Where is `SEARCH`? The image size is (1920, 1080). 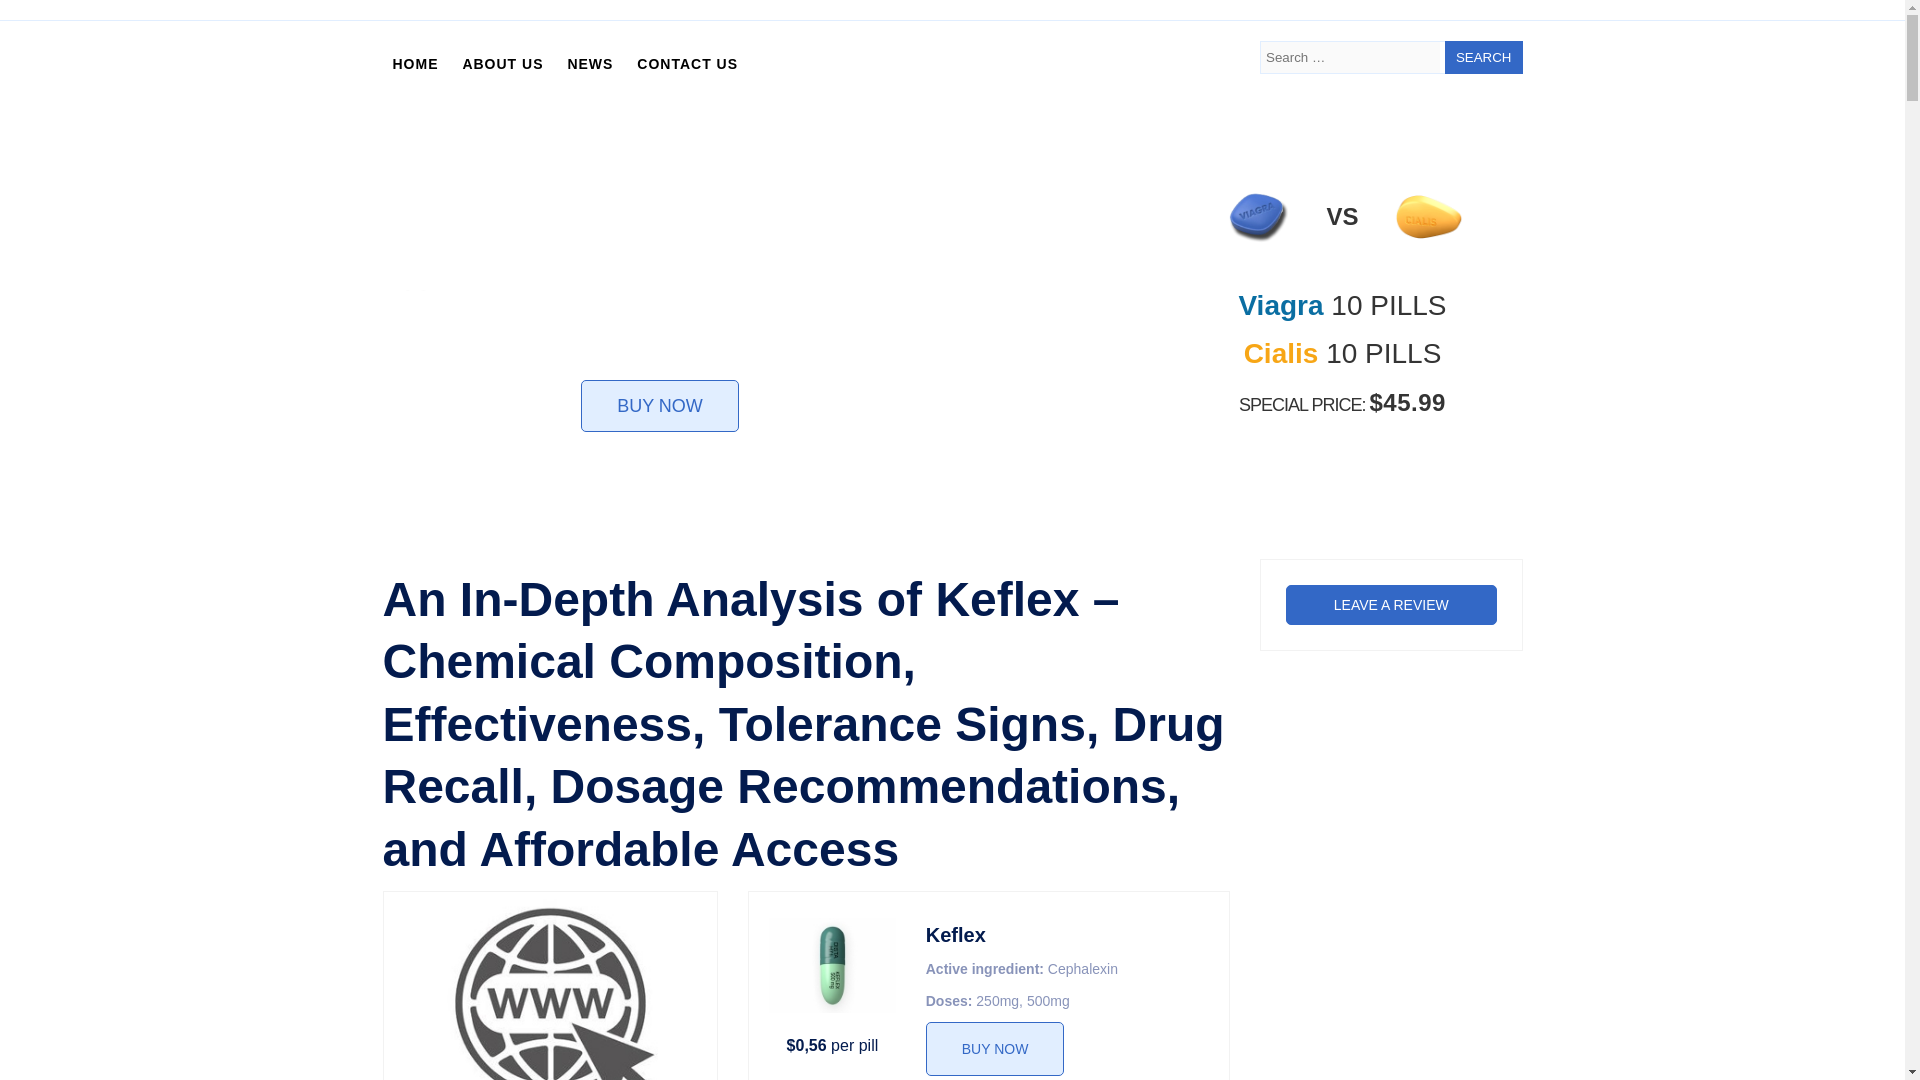
SEARCH is located at coordinates (1484, 58).